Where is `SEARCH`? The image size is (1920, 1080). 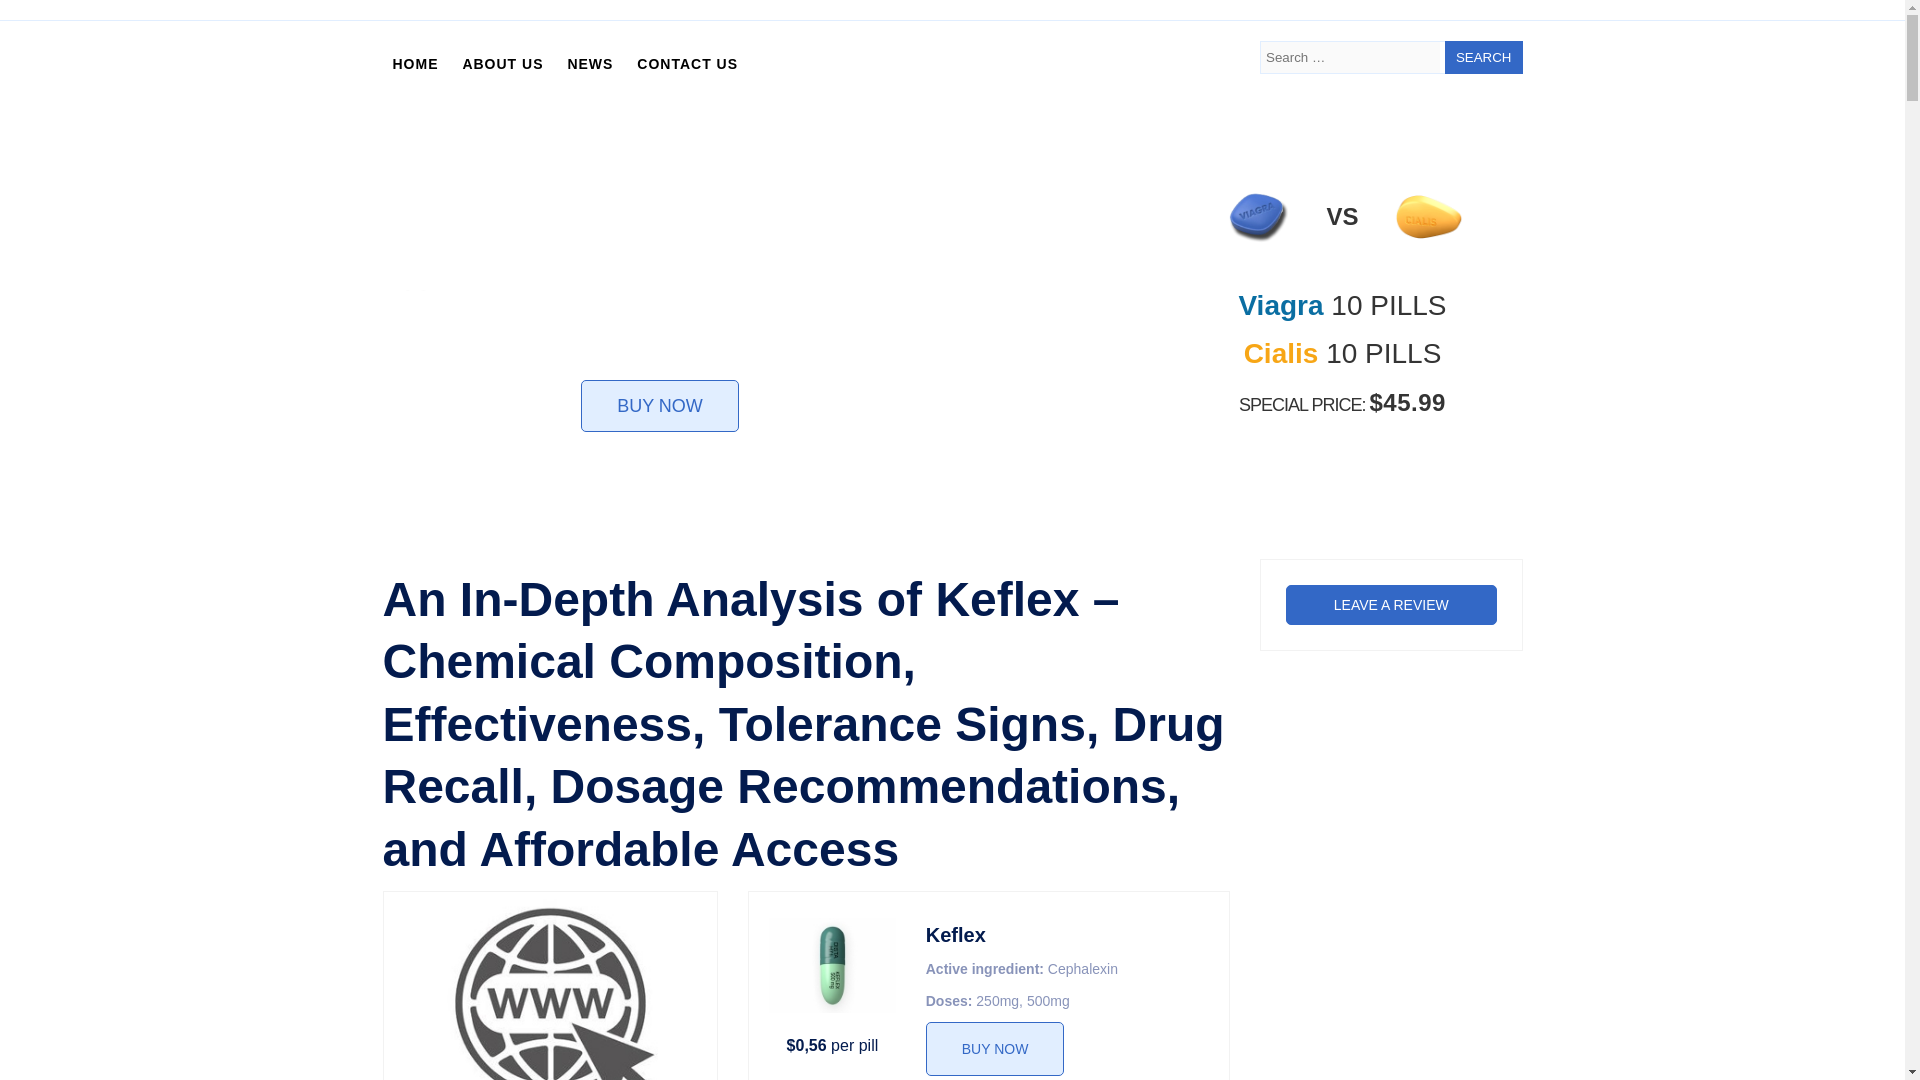
SEARCH is located at coordinates (1484, 58).